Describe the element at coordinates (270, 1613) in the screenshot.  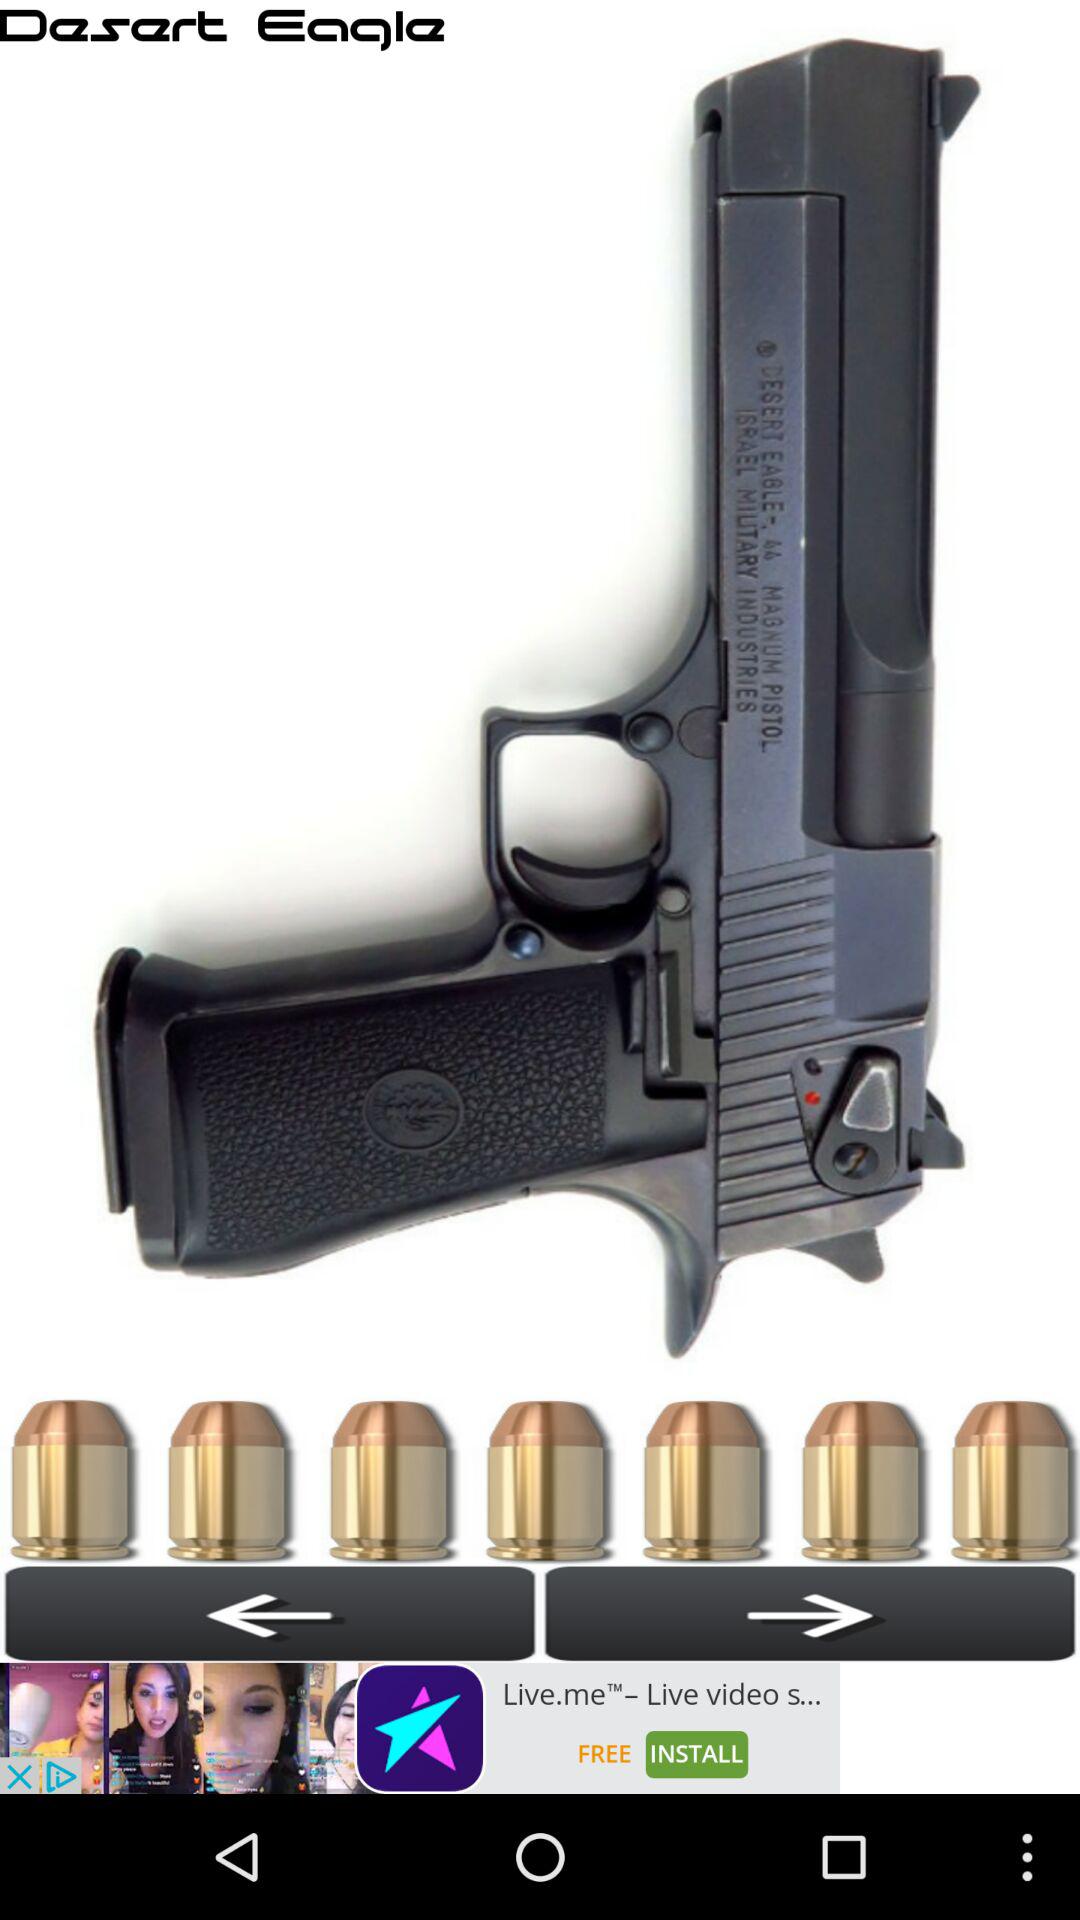
I see `switch left arrow option` at that location.